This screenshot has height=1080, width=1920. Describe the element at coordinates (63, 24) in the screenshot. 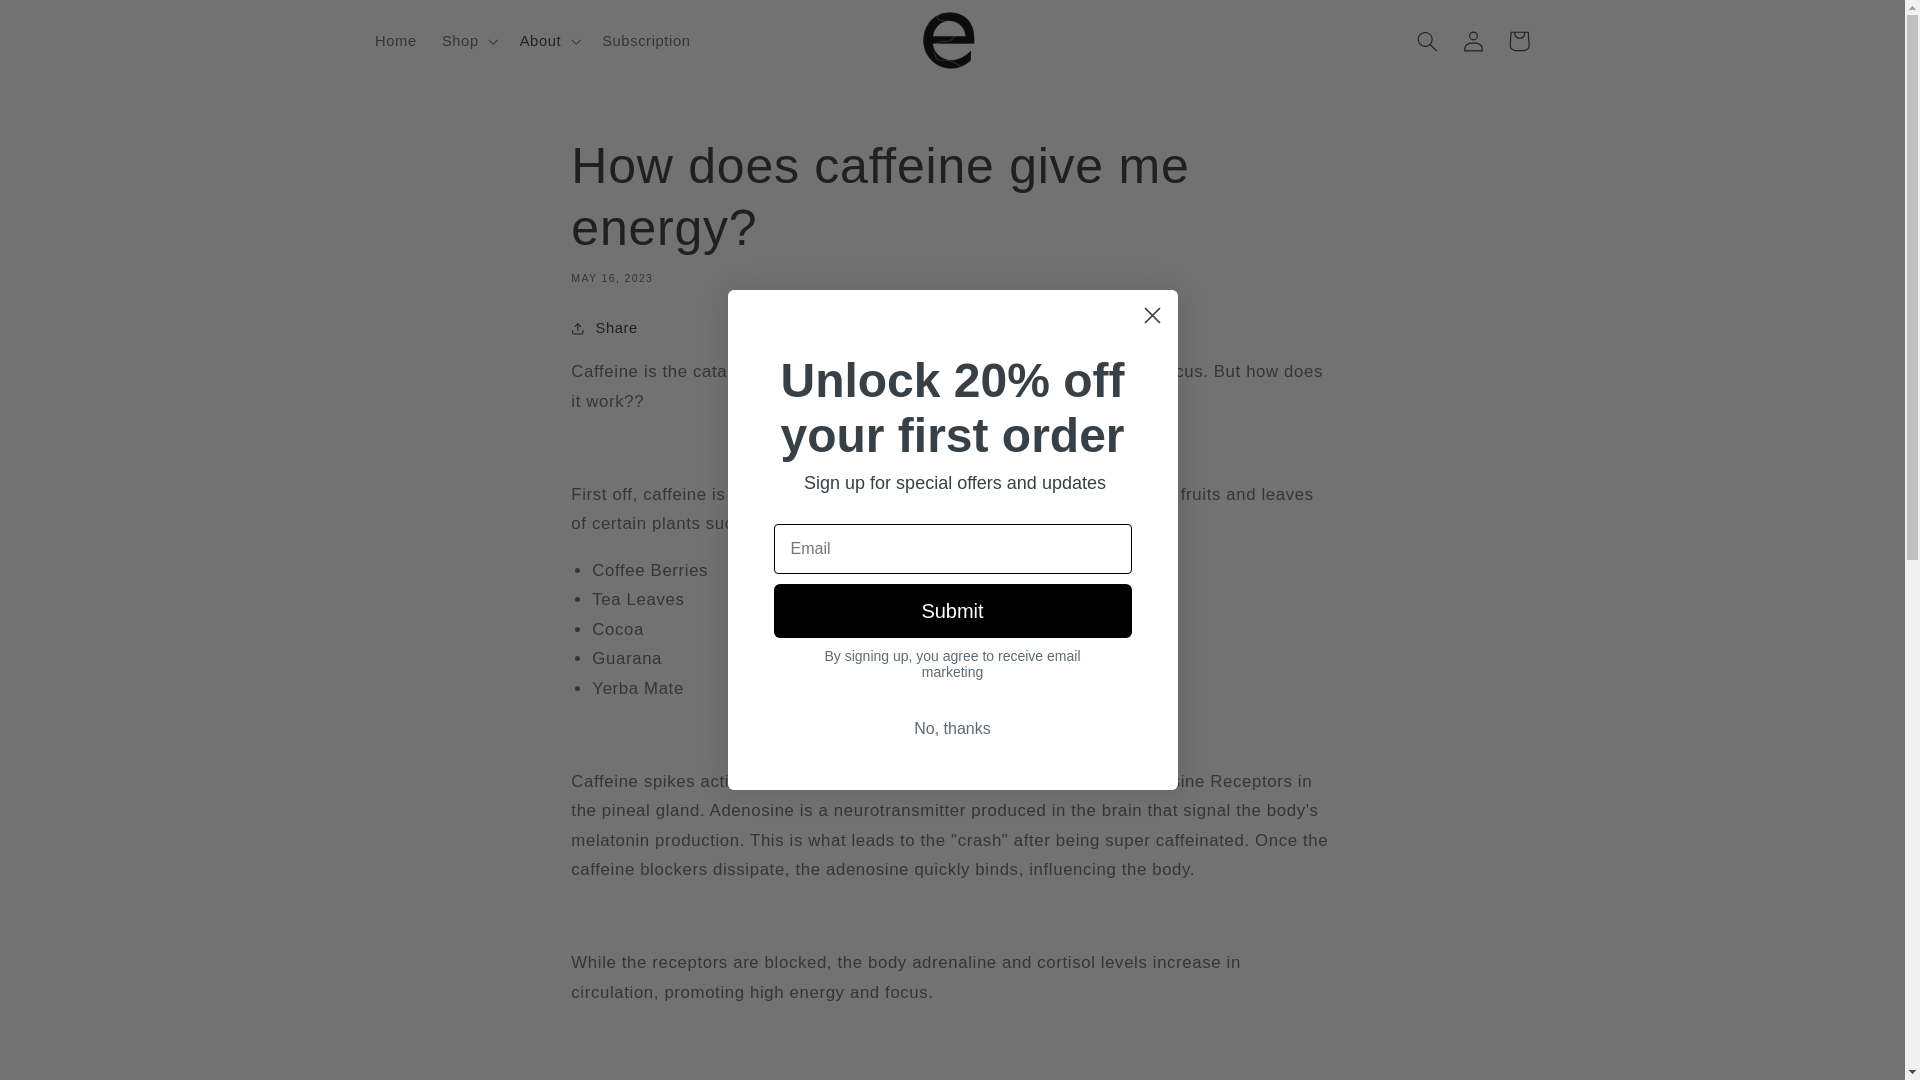

I see `Skip to content` at that location.